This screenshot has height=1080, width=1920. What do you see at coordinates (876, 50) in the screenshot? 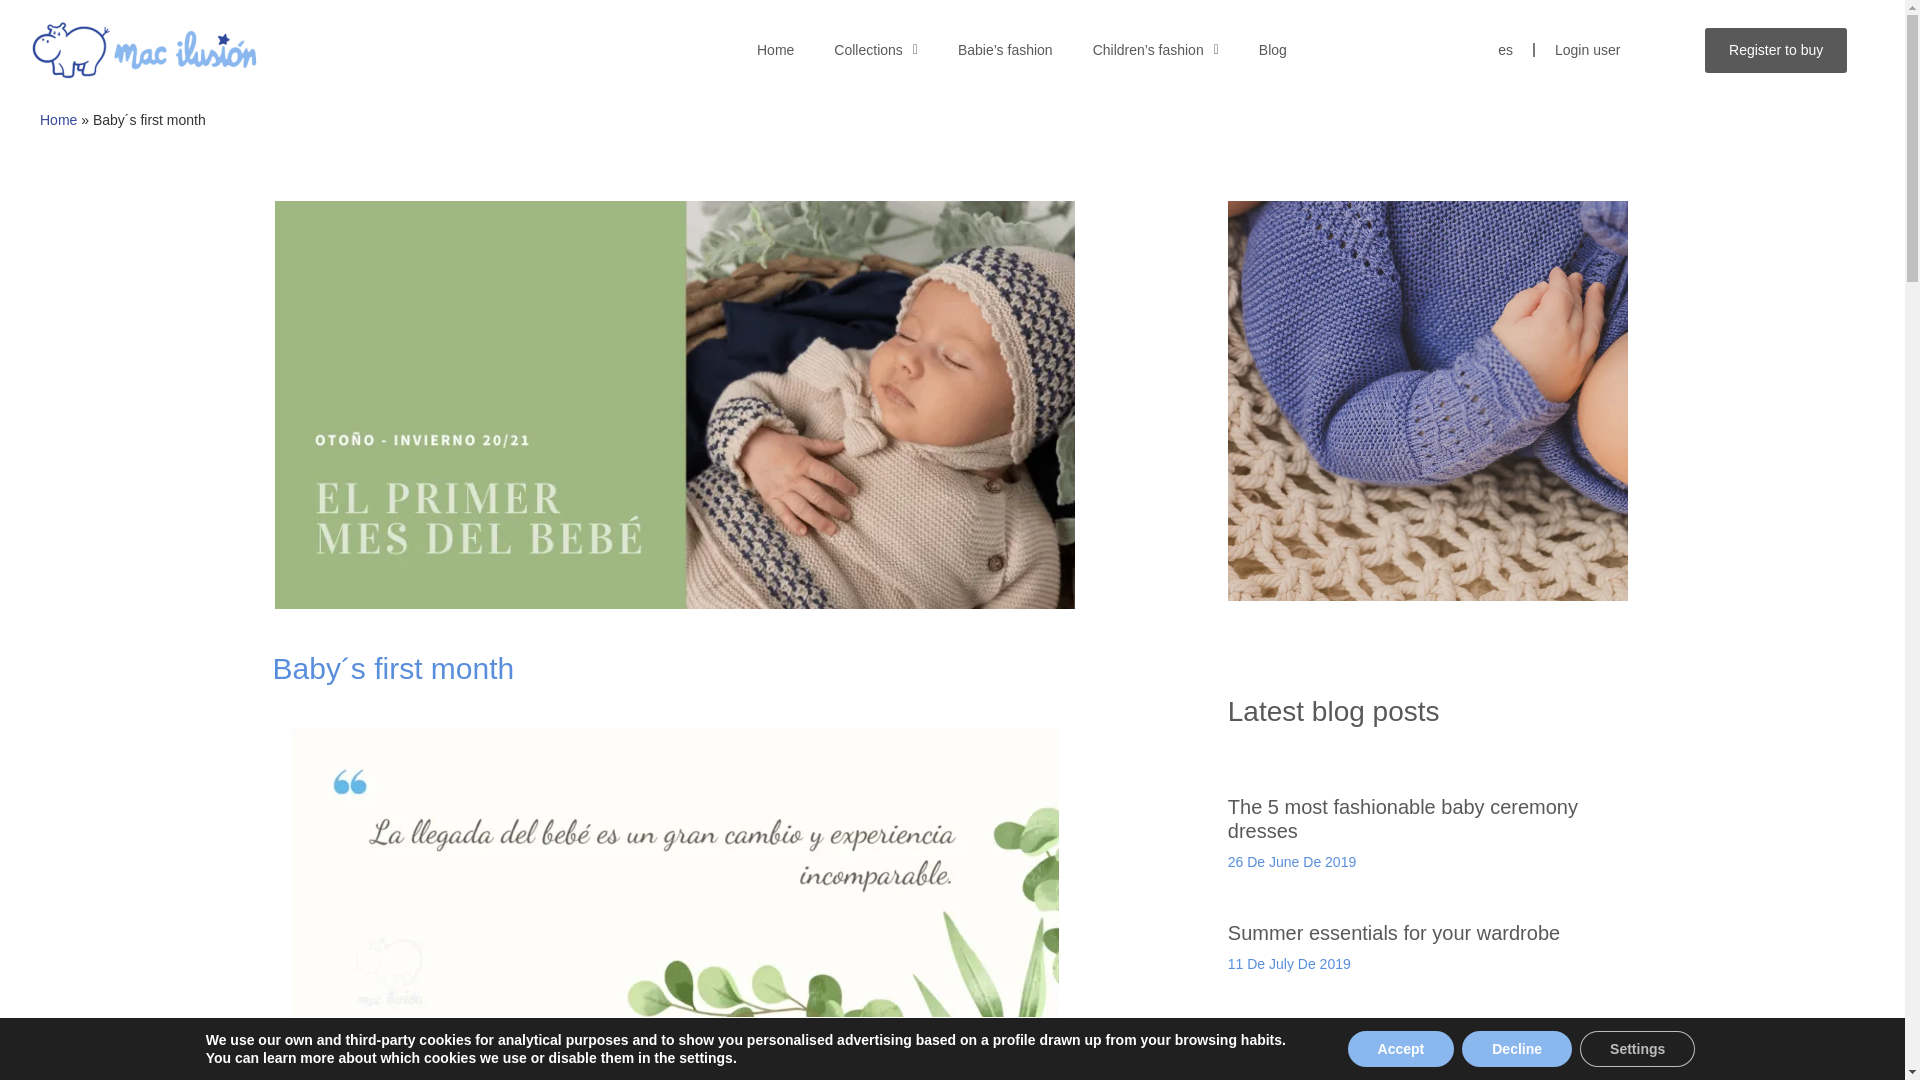
I see `Collections` at bounding box center [876, 50].